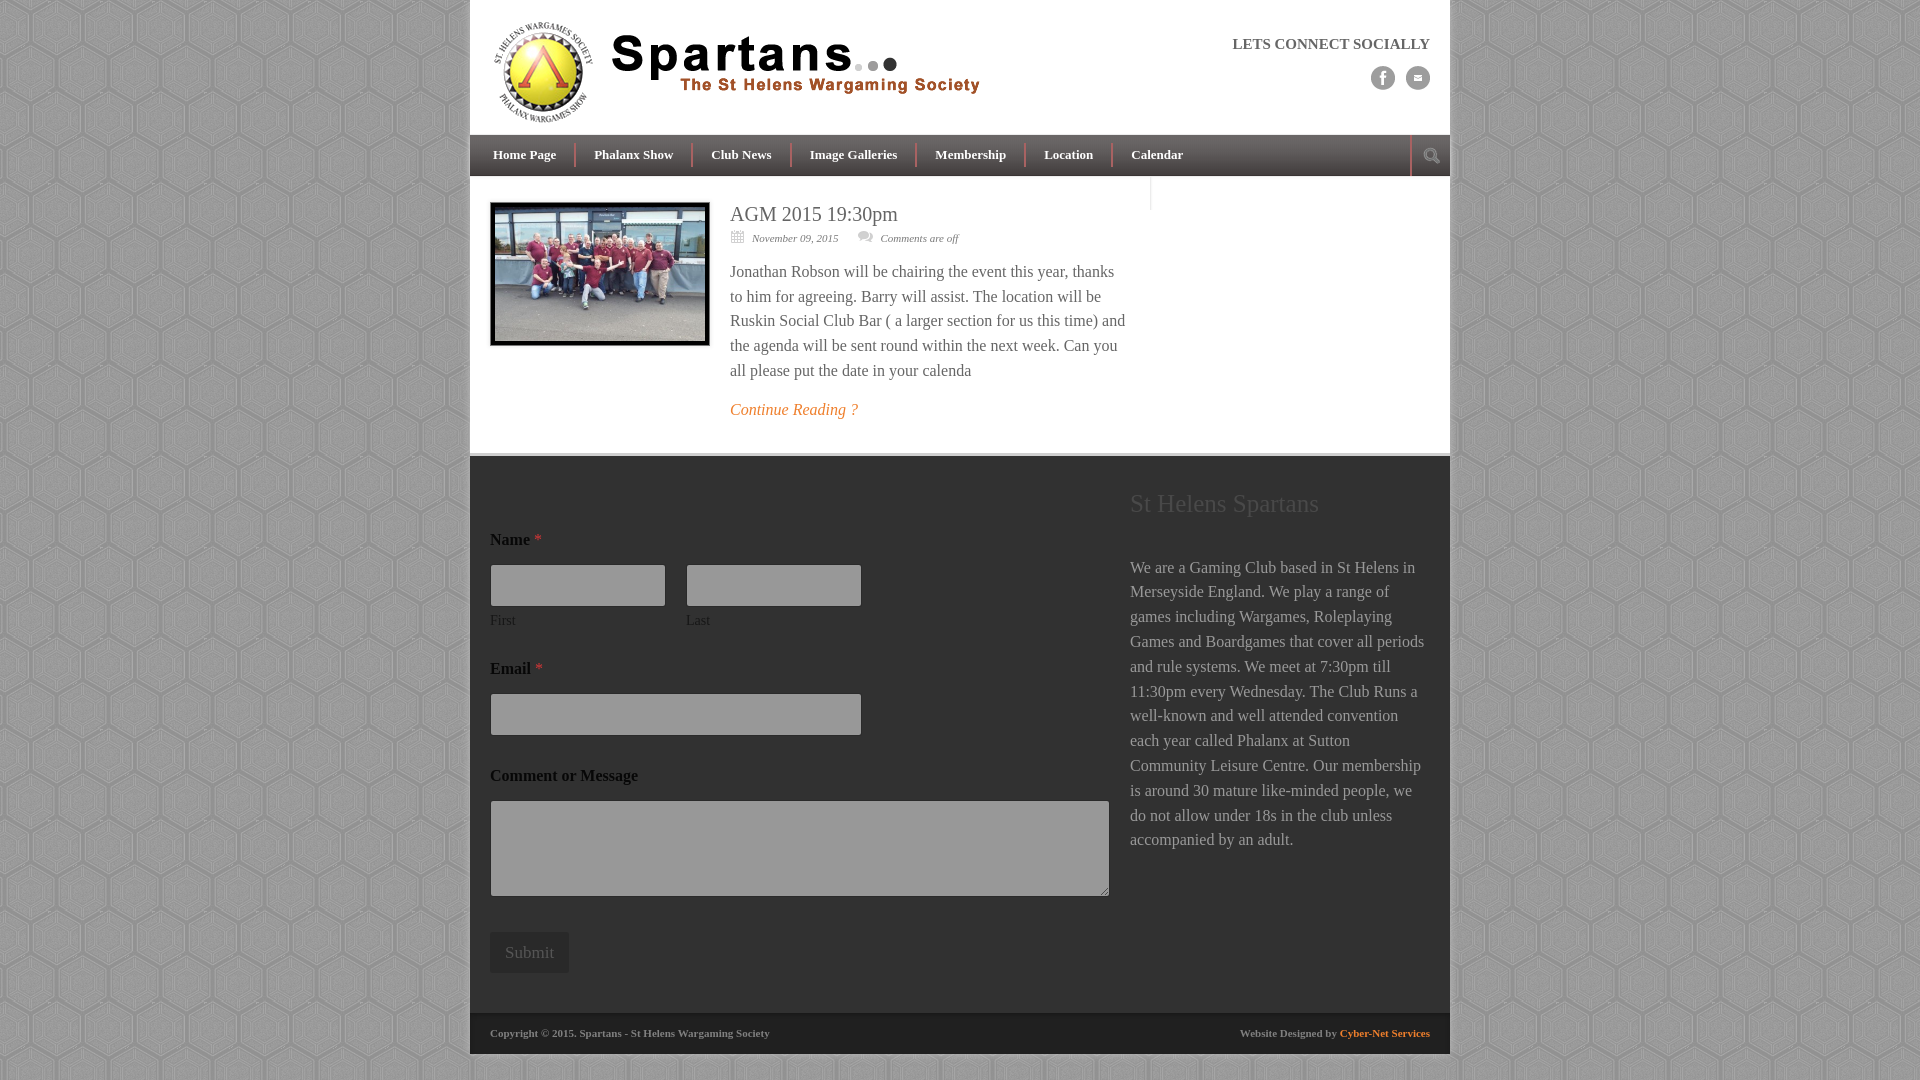 Image resolution: width=1920 pixels, height=1080 pixels. What do you see at coordinates (632, 154) in the screenshot?
I see `Phalanx Show` at bounding box center [632, 154].